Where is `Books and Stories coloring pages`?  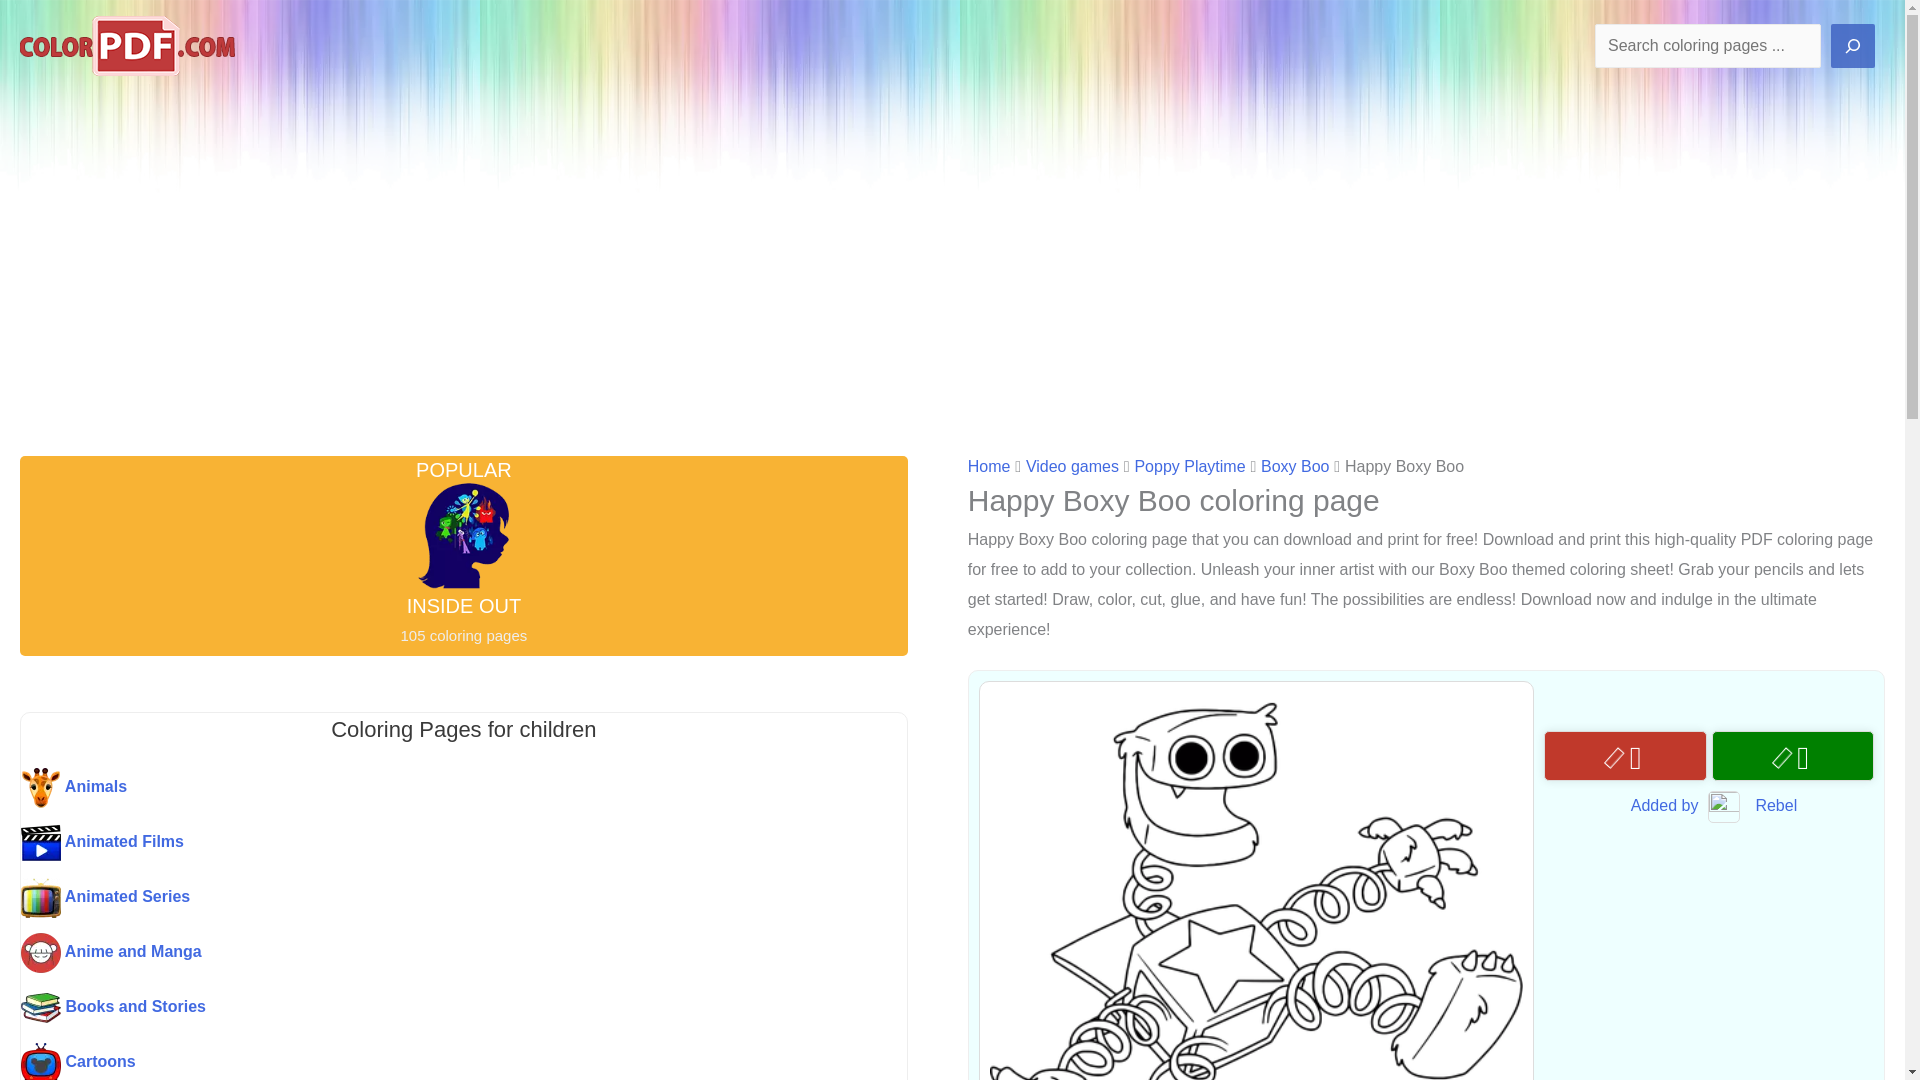
Books and Stories coloring pages is located at coordinates (419, 1008).